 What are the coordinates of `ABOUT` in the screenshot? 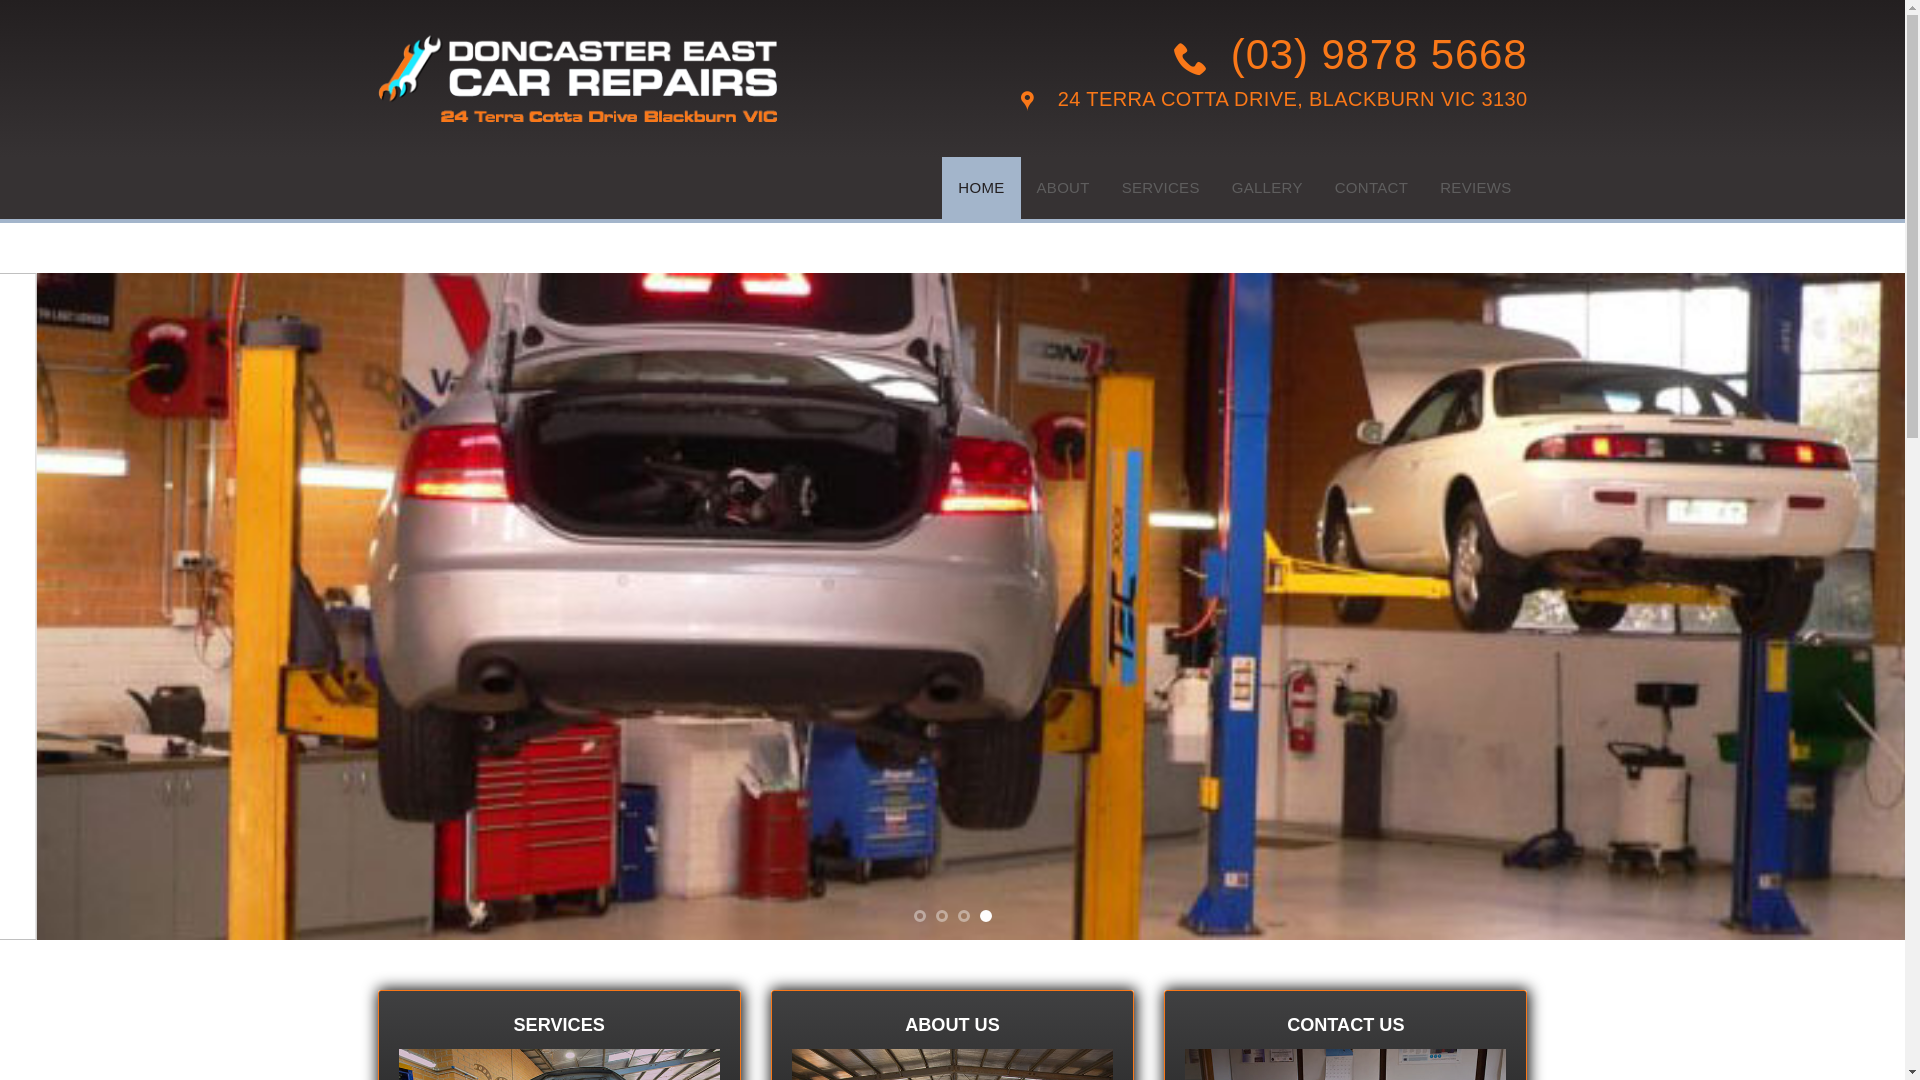 It's located at (1064, 188).